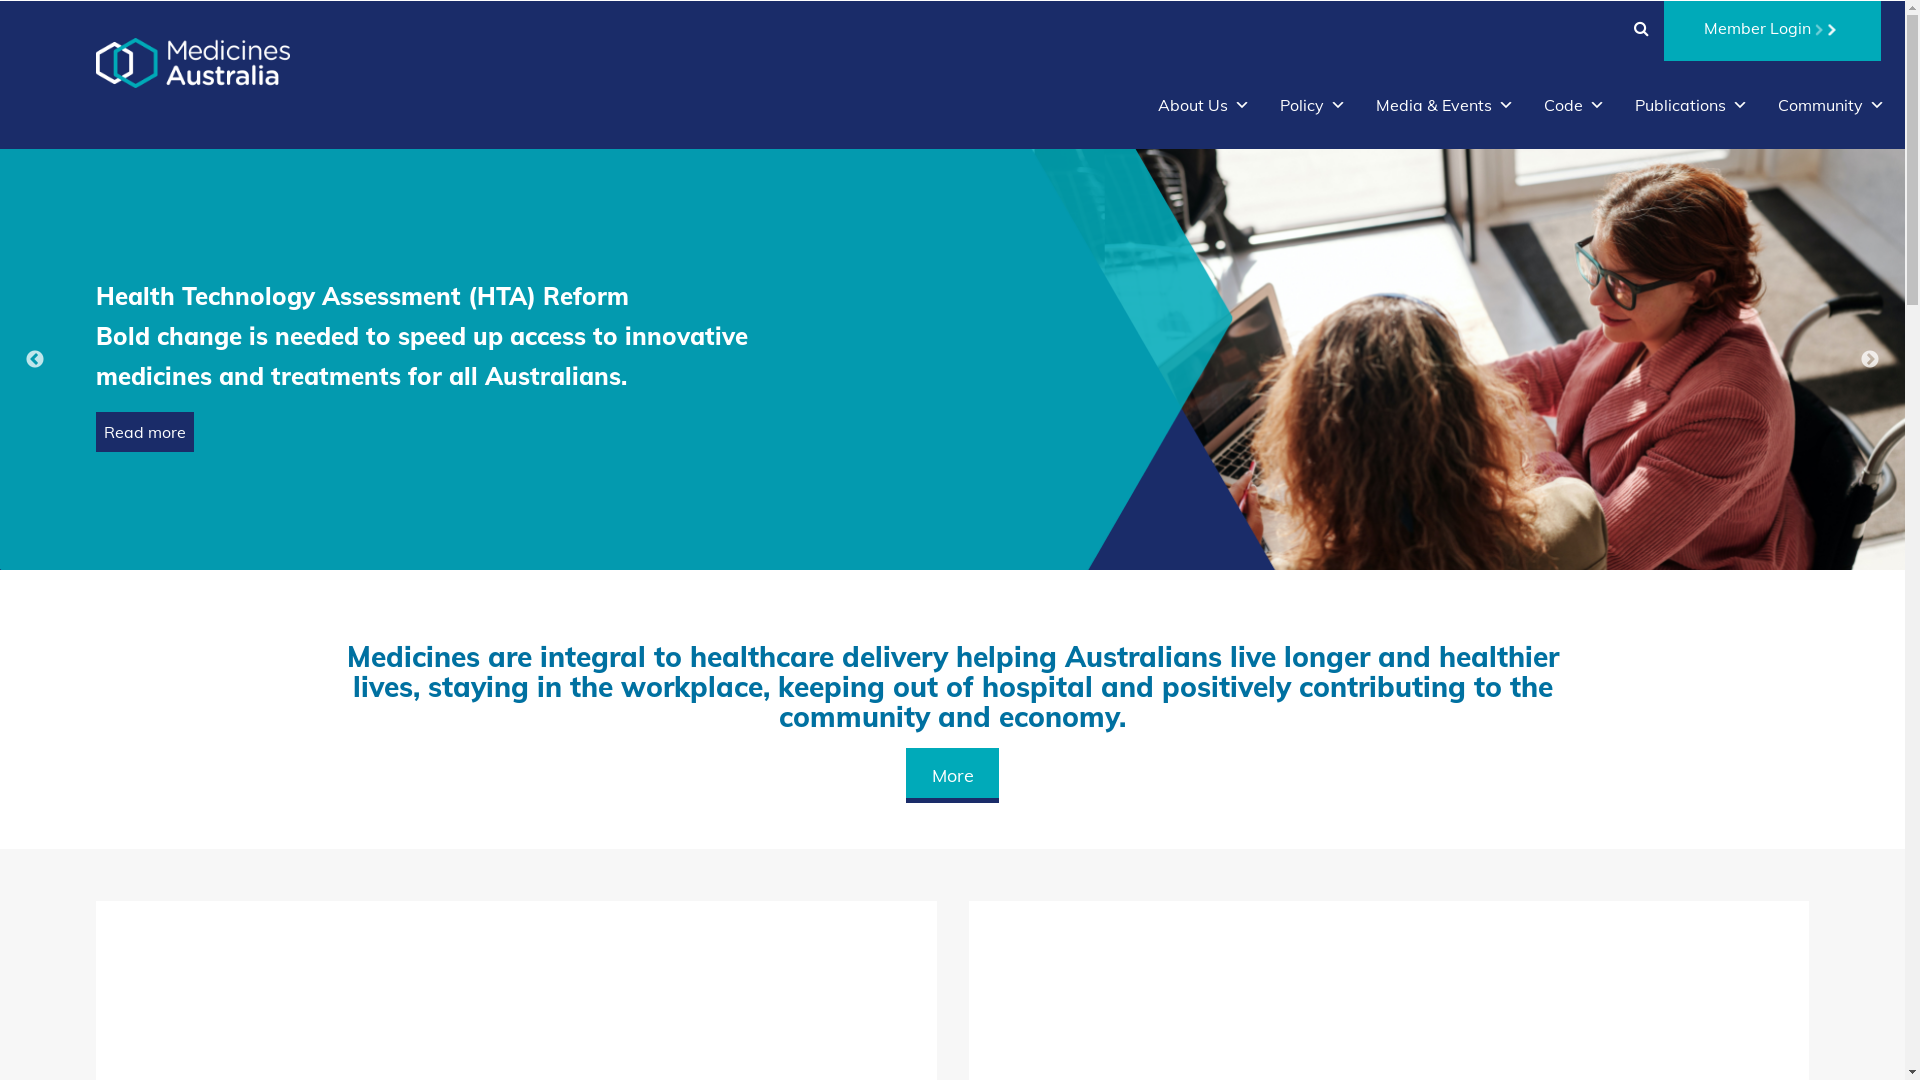  I want to click on Code, so click(1574, 105).